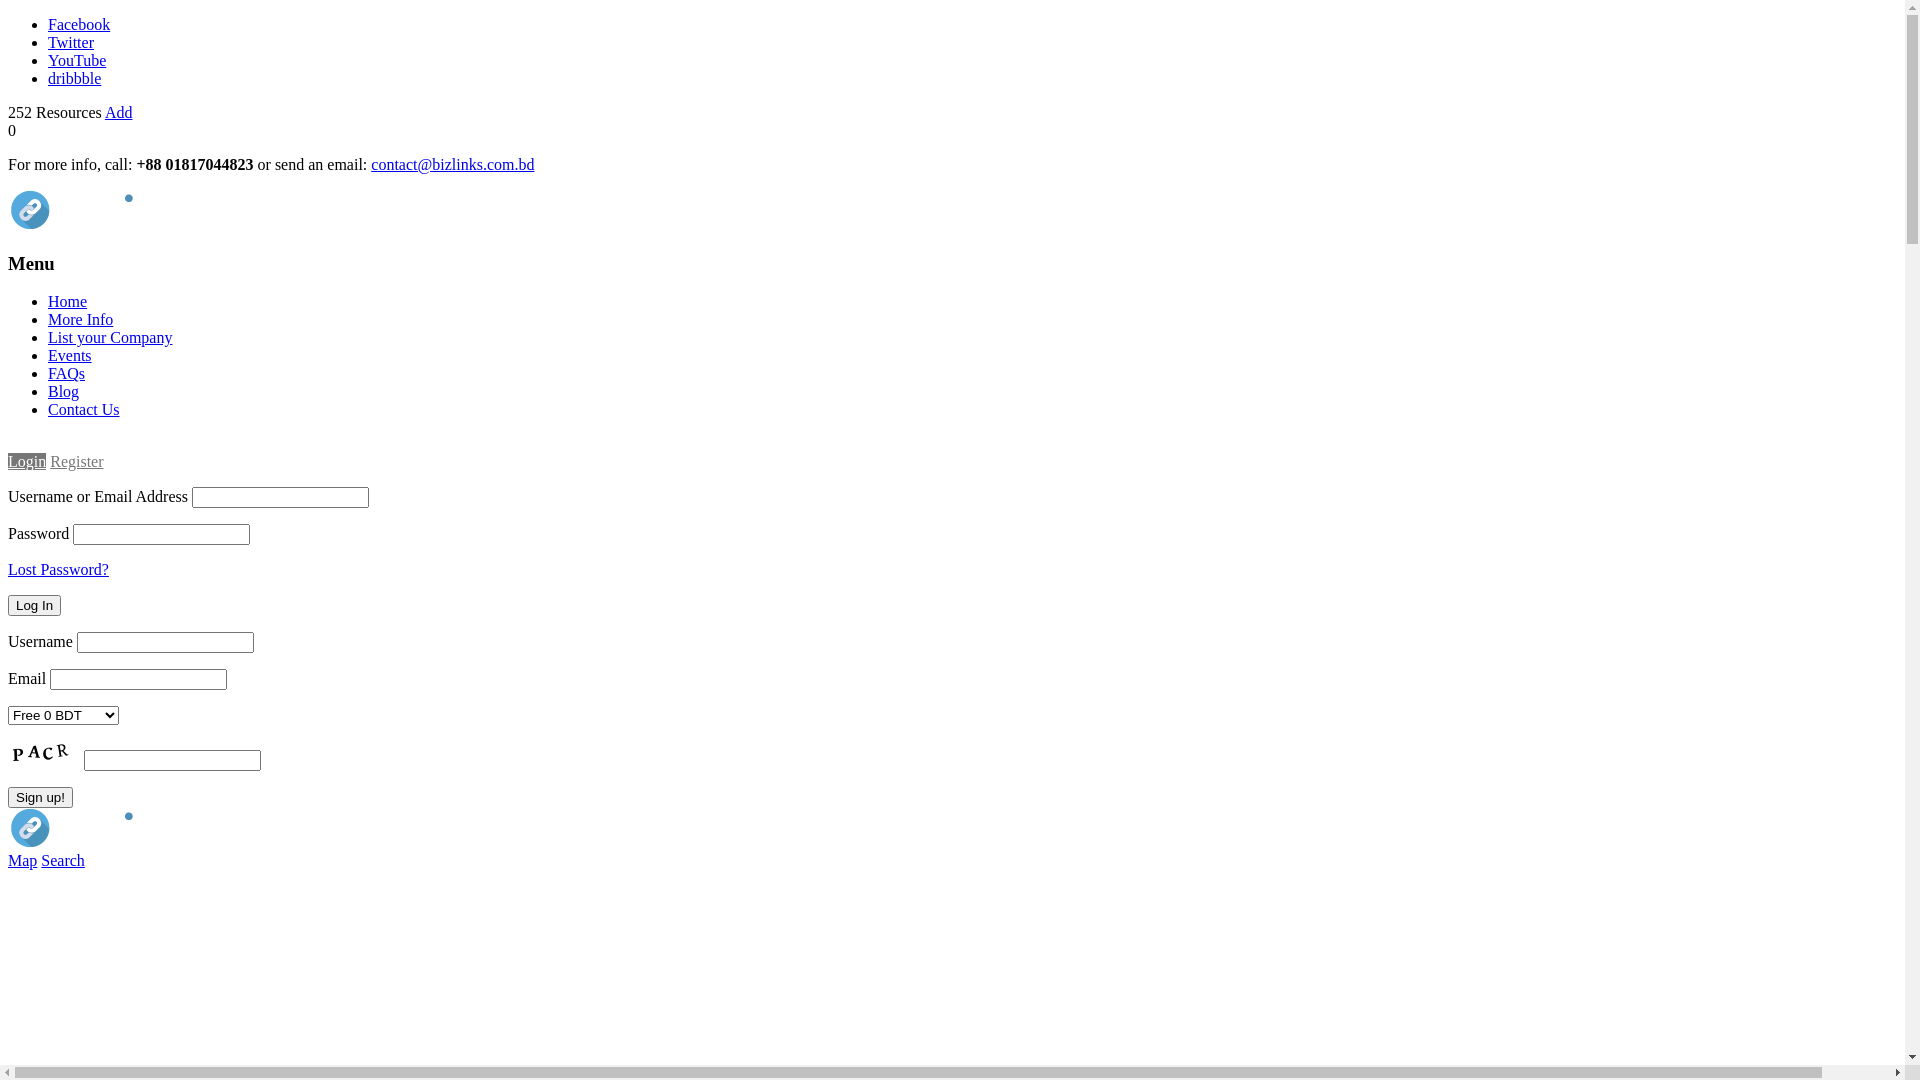  Describe the element at coordinates (79, 24) in the screenshot. I see `Facebook` at that location.